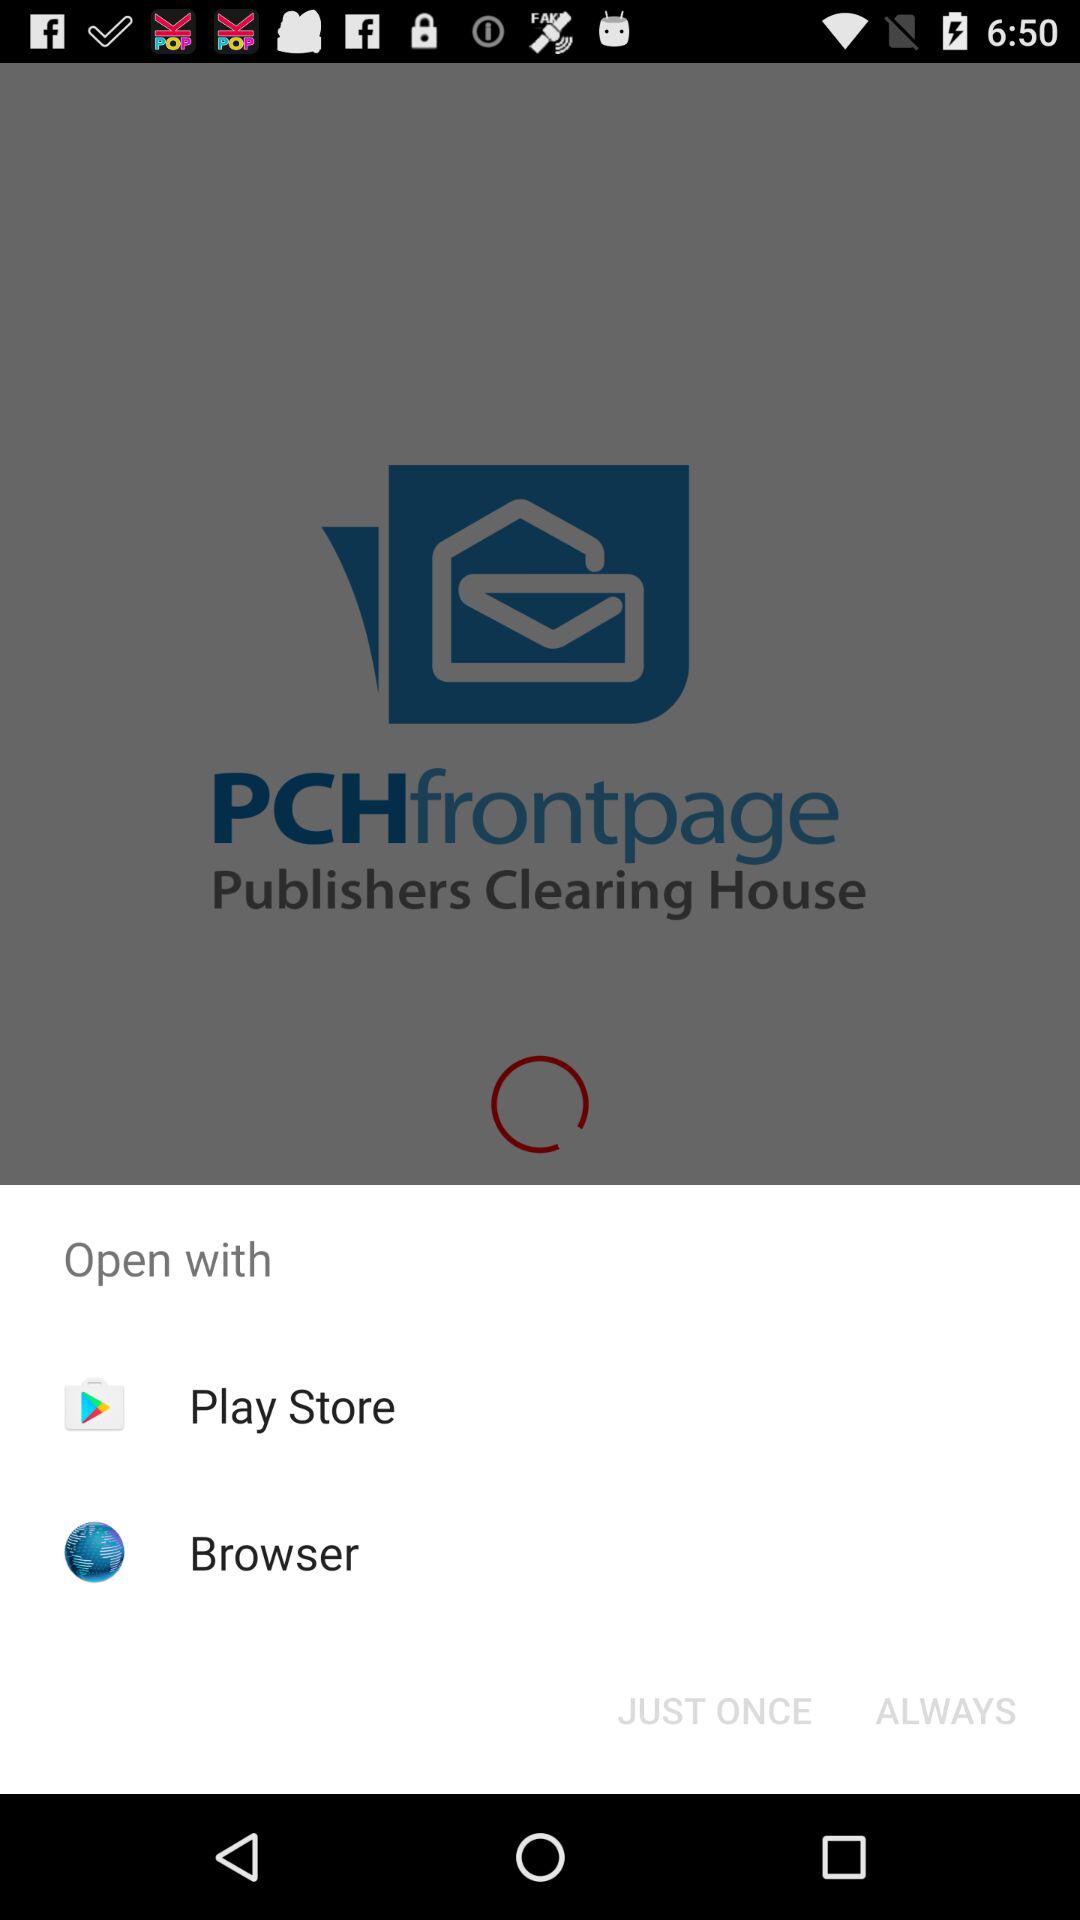 The image size is (1080, 1920). I want to click on press icon next to just once, so click(946, 1710).